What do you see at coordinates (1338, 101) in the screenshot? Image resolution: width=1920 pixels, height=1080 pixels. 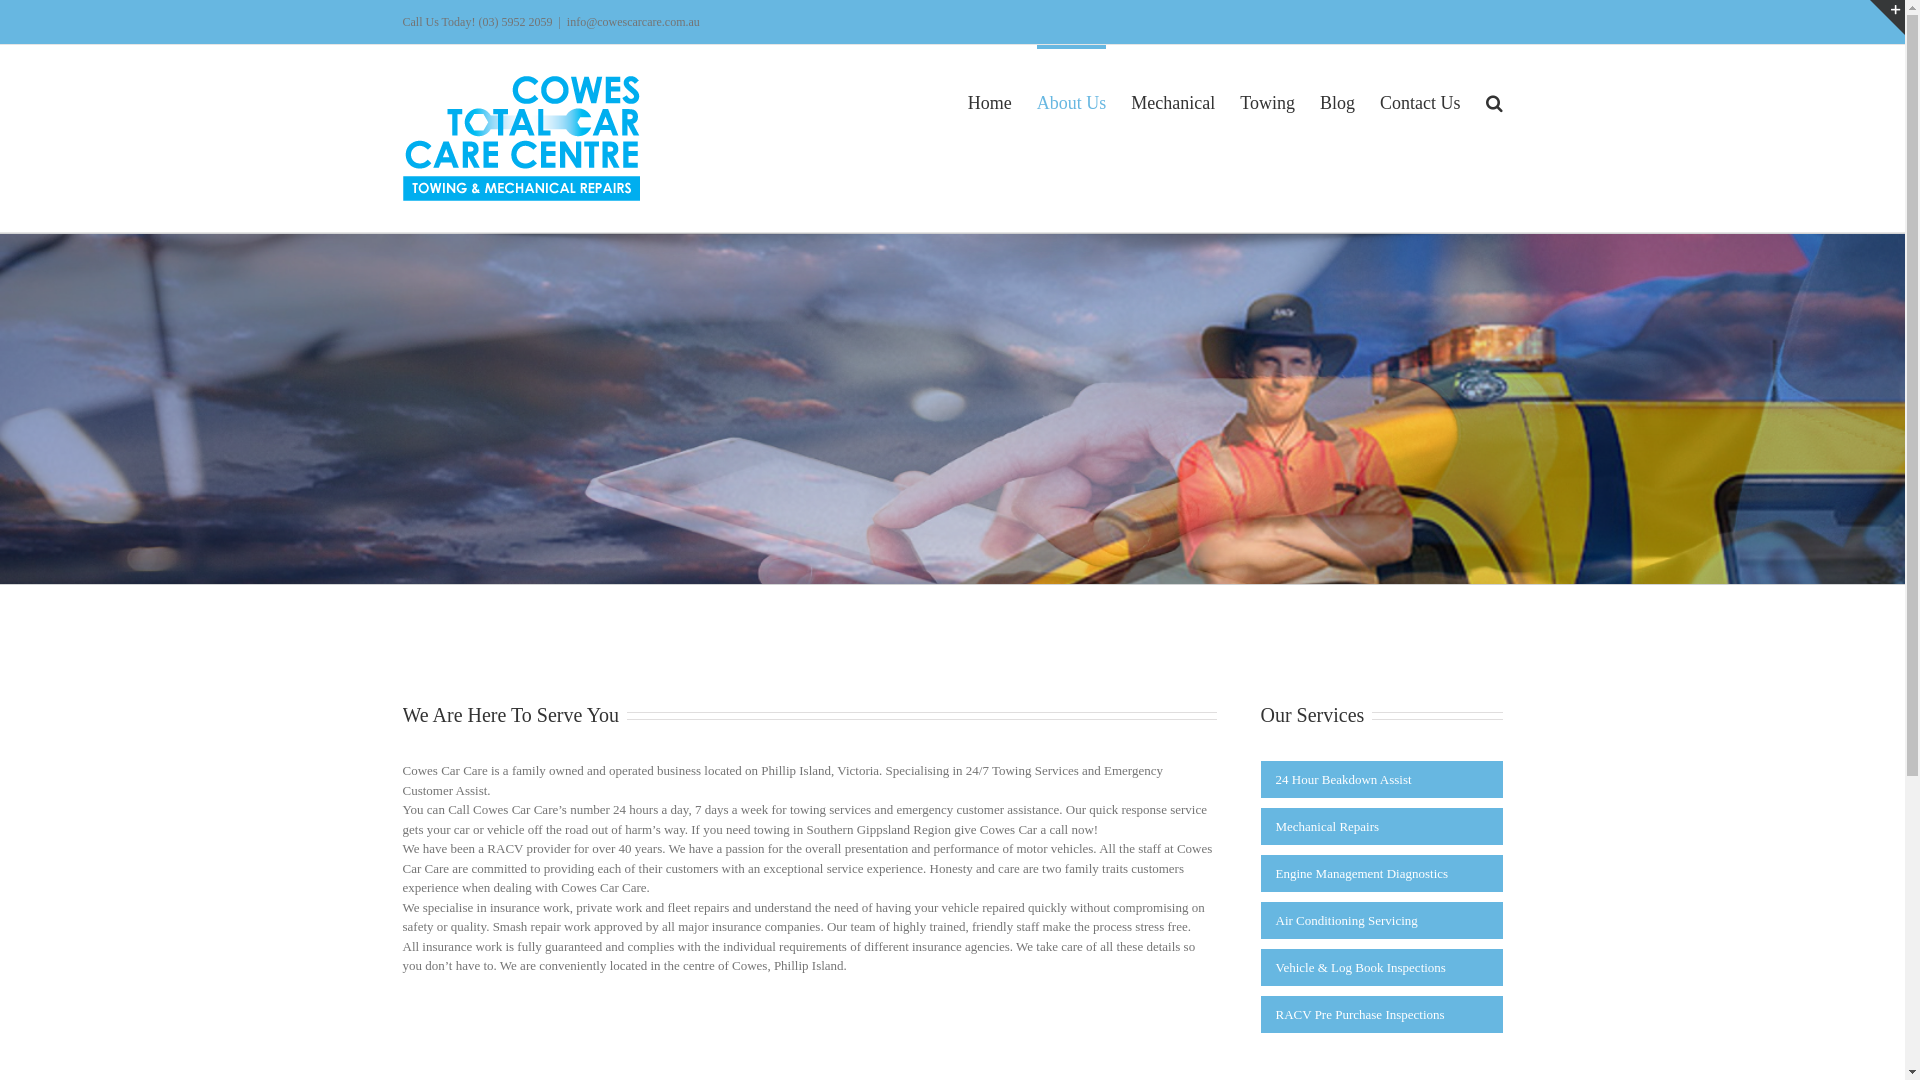 I see `Blog` at bounding box center [1338, 101].